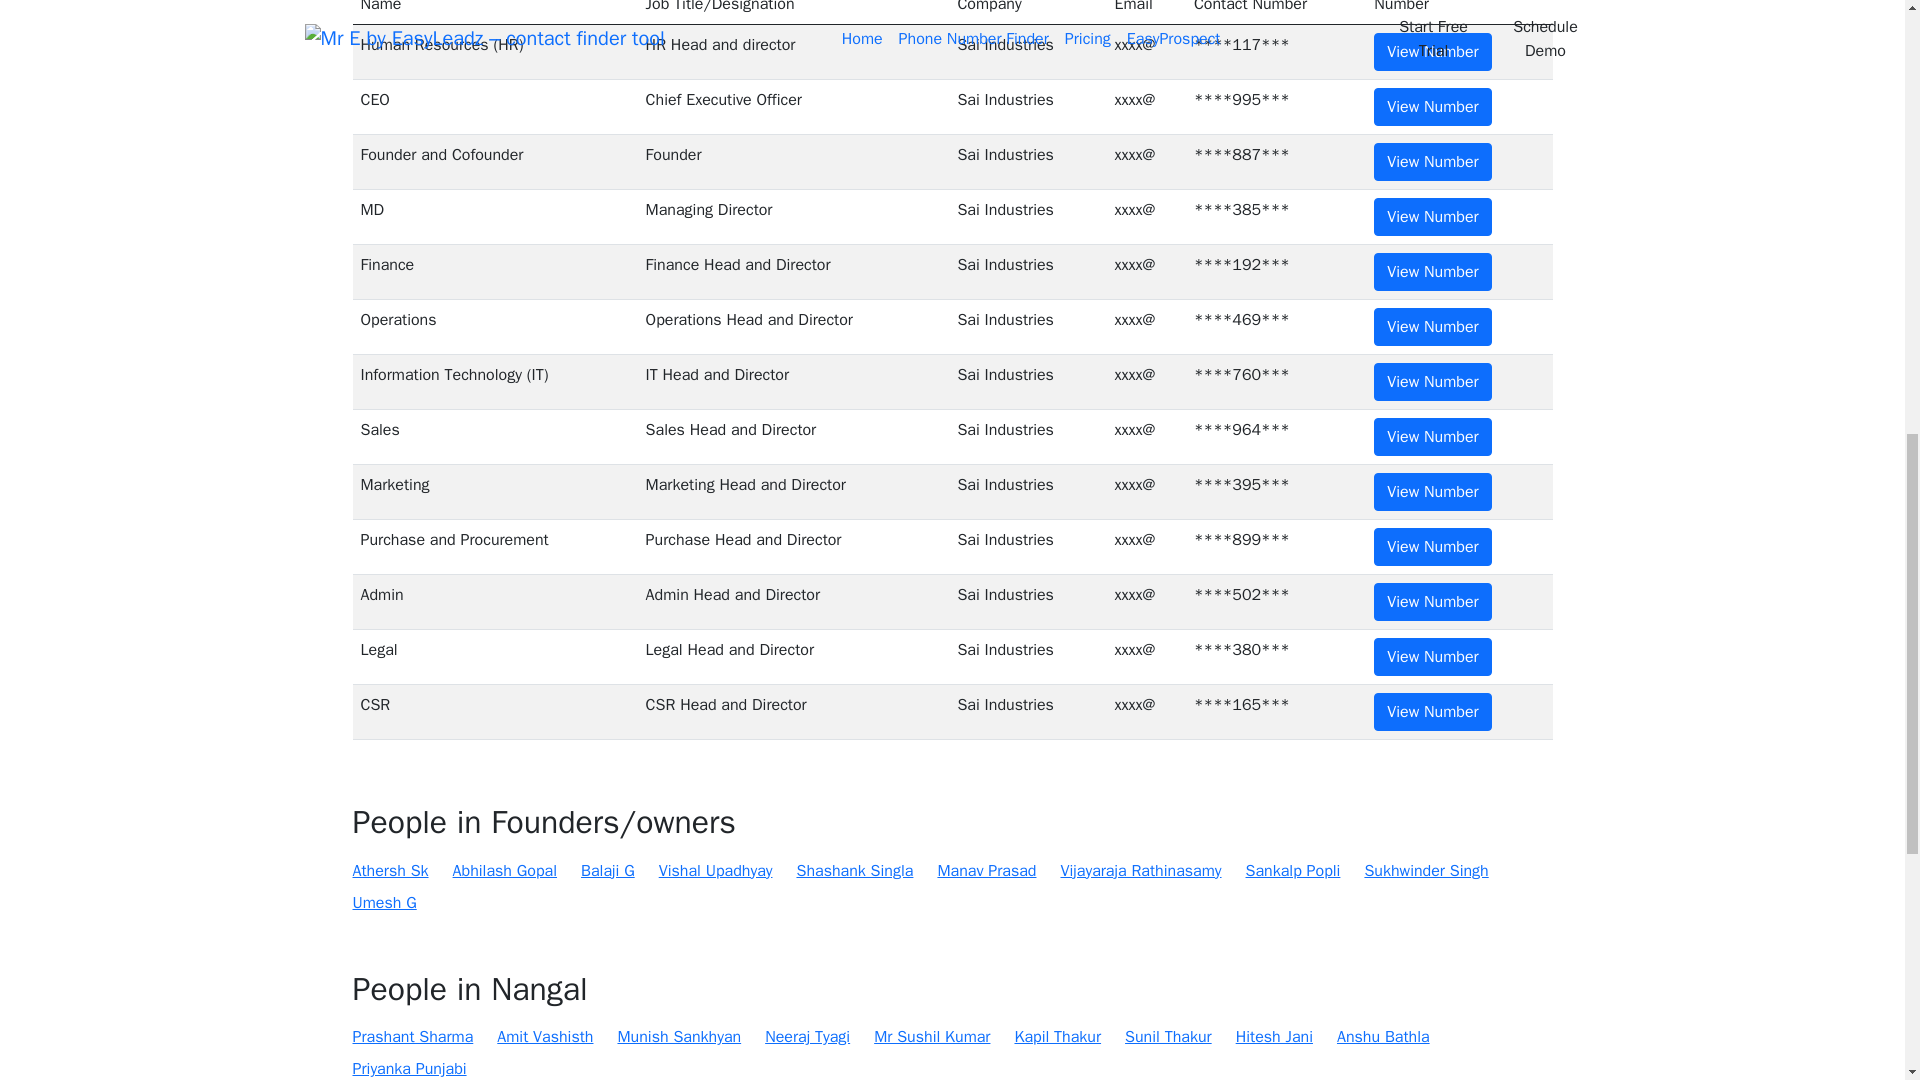 Image resolution: width=1920 pixels, height=1080 pixels. What do you see at coordinates (716, 870) in the screenshot?
I see `Vishal Upadhyay` at bounding box center [716, 870].